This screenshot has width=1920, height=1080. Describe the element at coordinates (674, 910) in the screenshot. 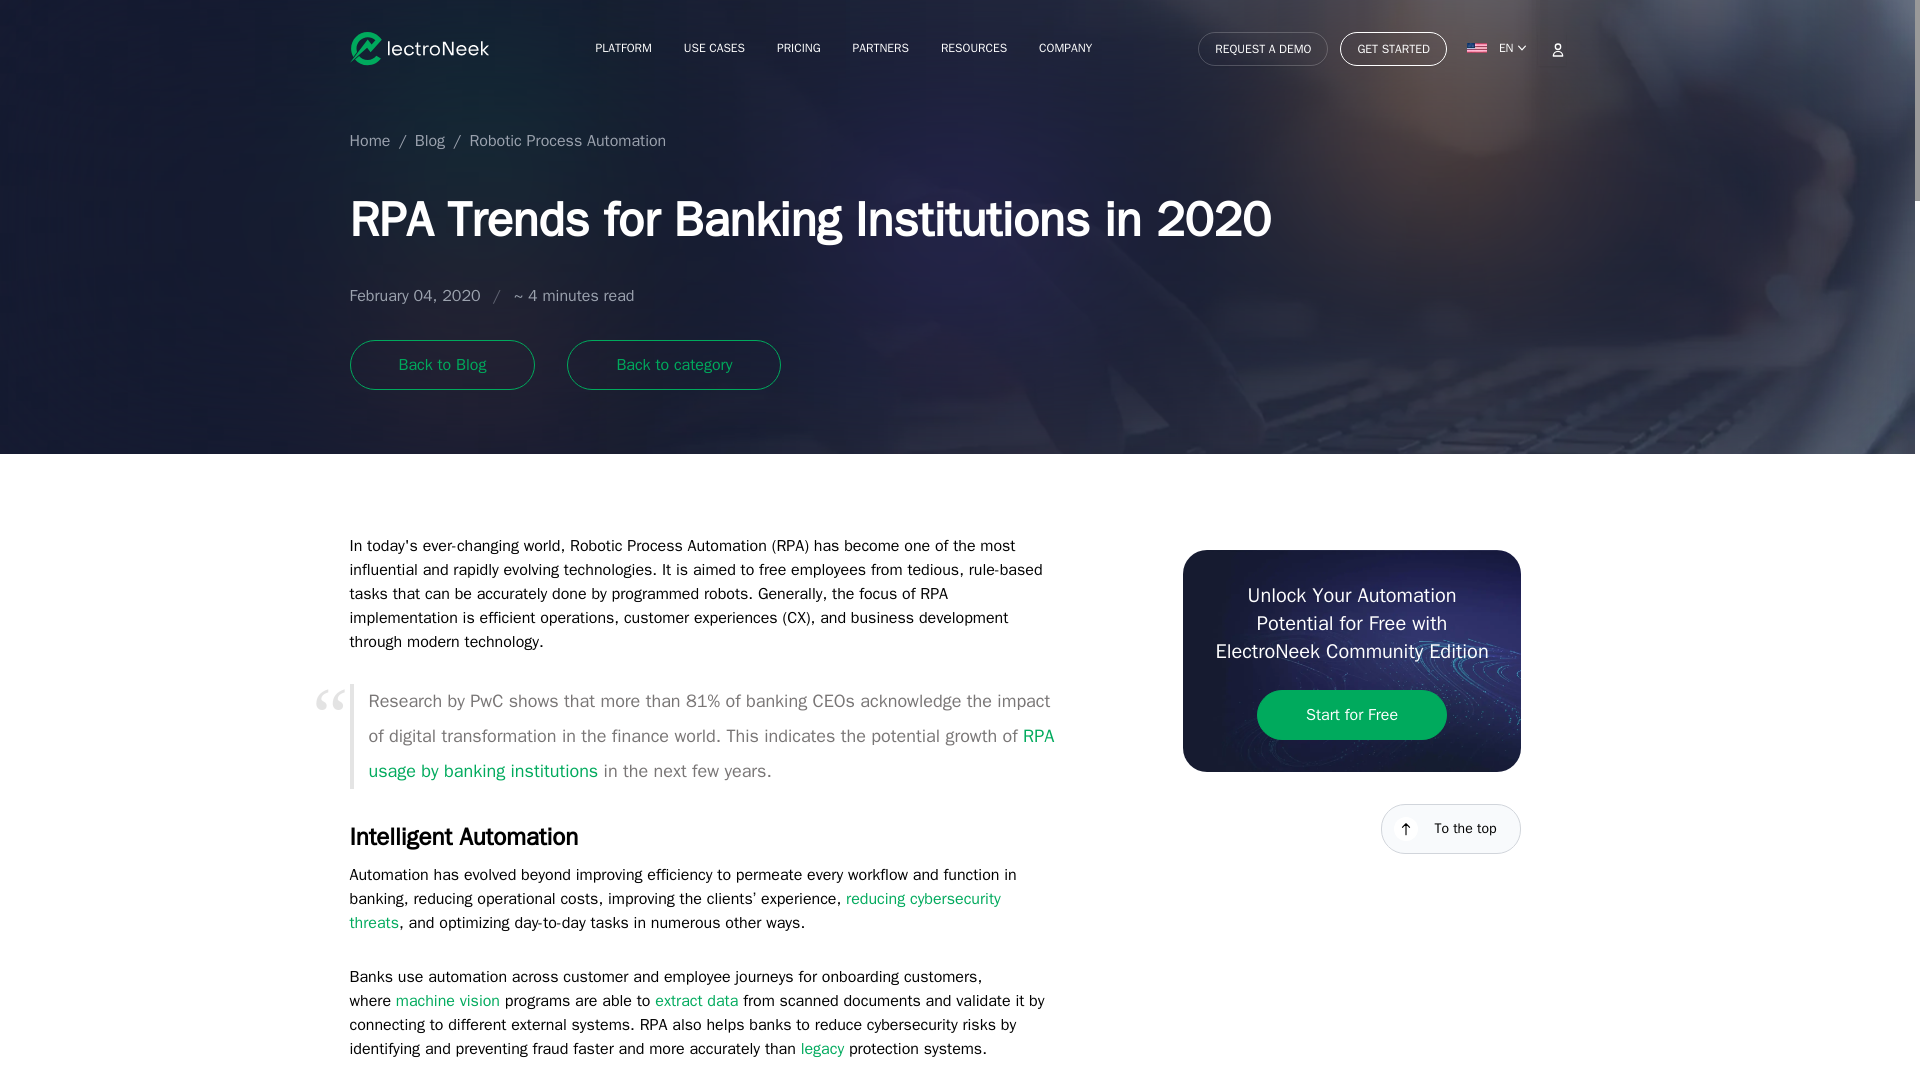

I see `reducing cybersecurity threats` at that location.